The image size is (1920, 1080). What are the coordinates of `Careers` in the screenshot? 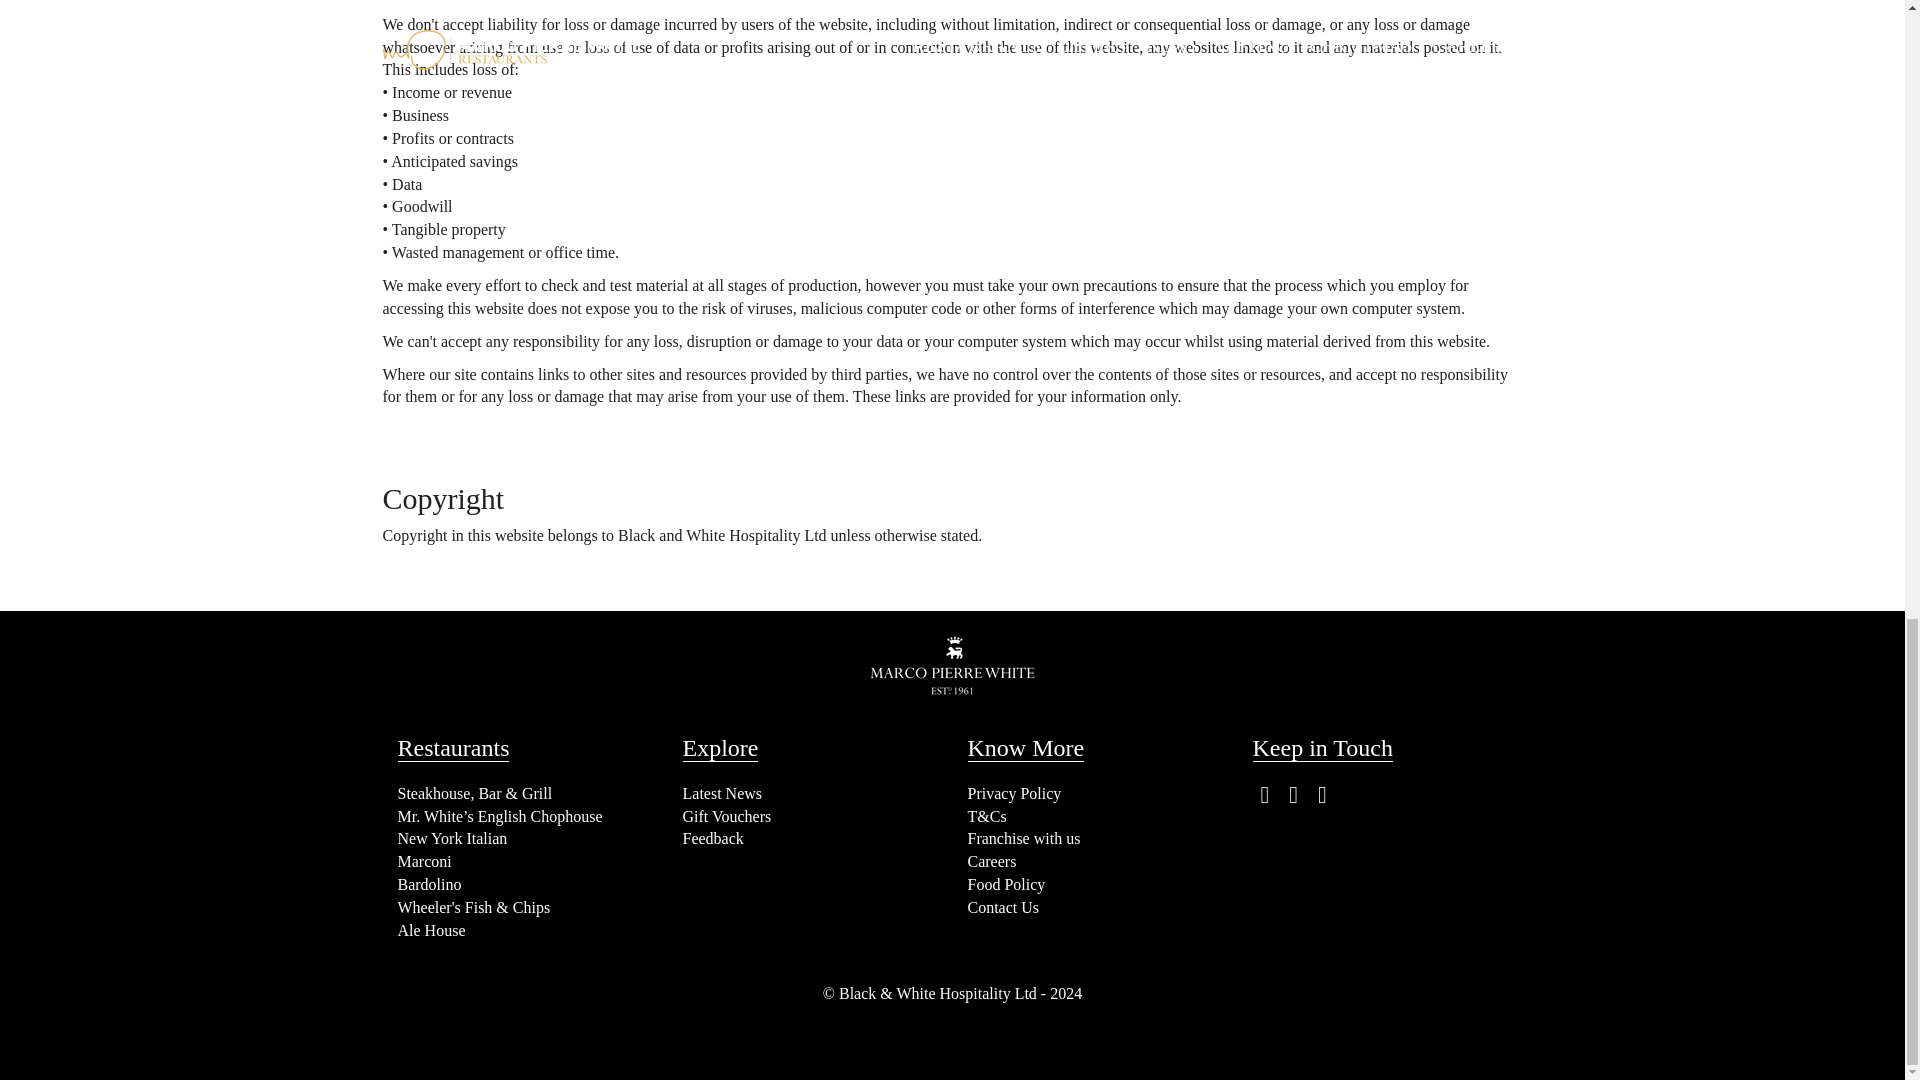 It's located at (992, 862).